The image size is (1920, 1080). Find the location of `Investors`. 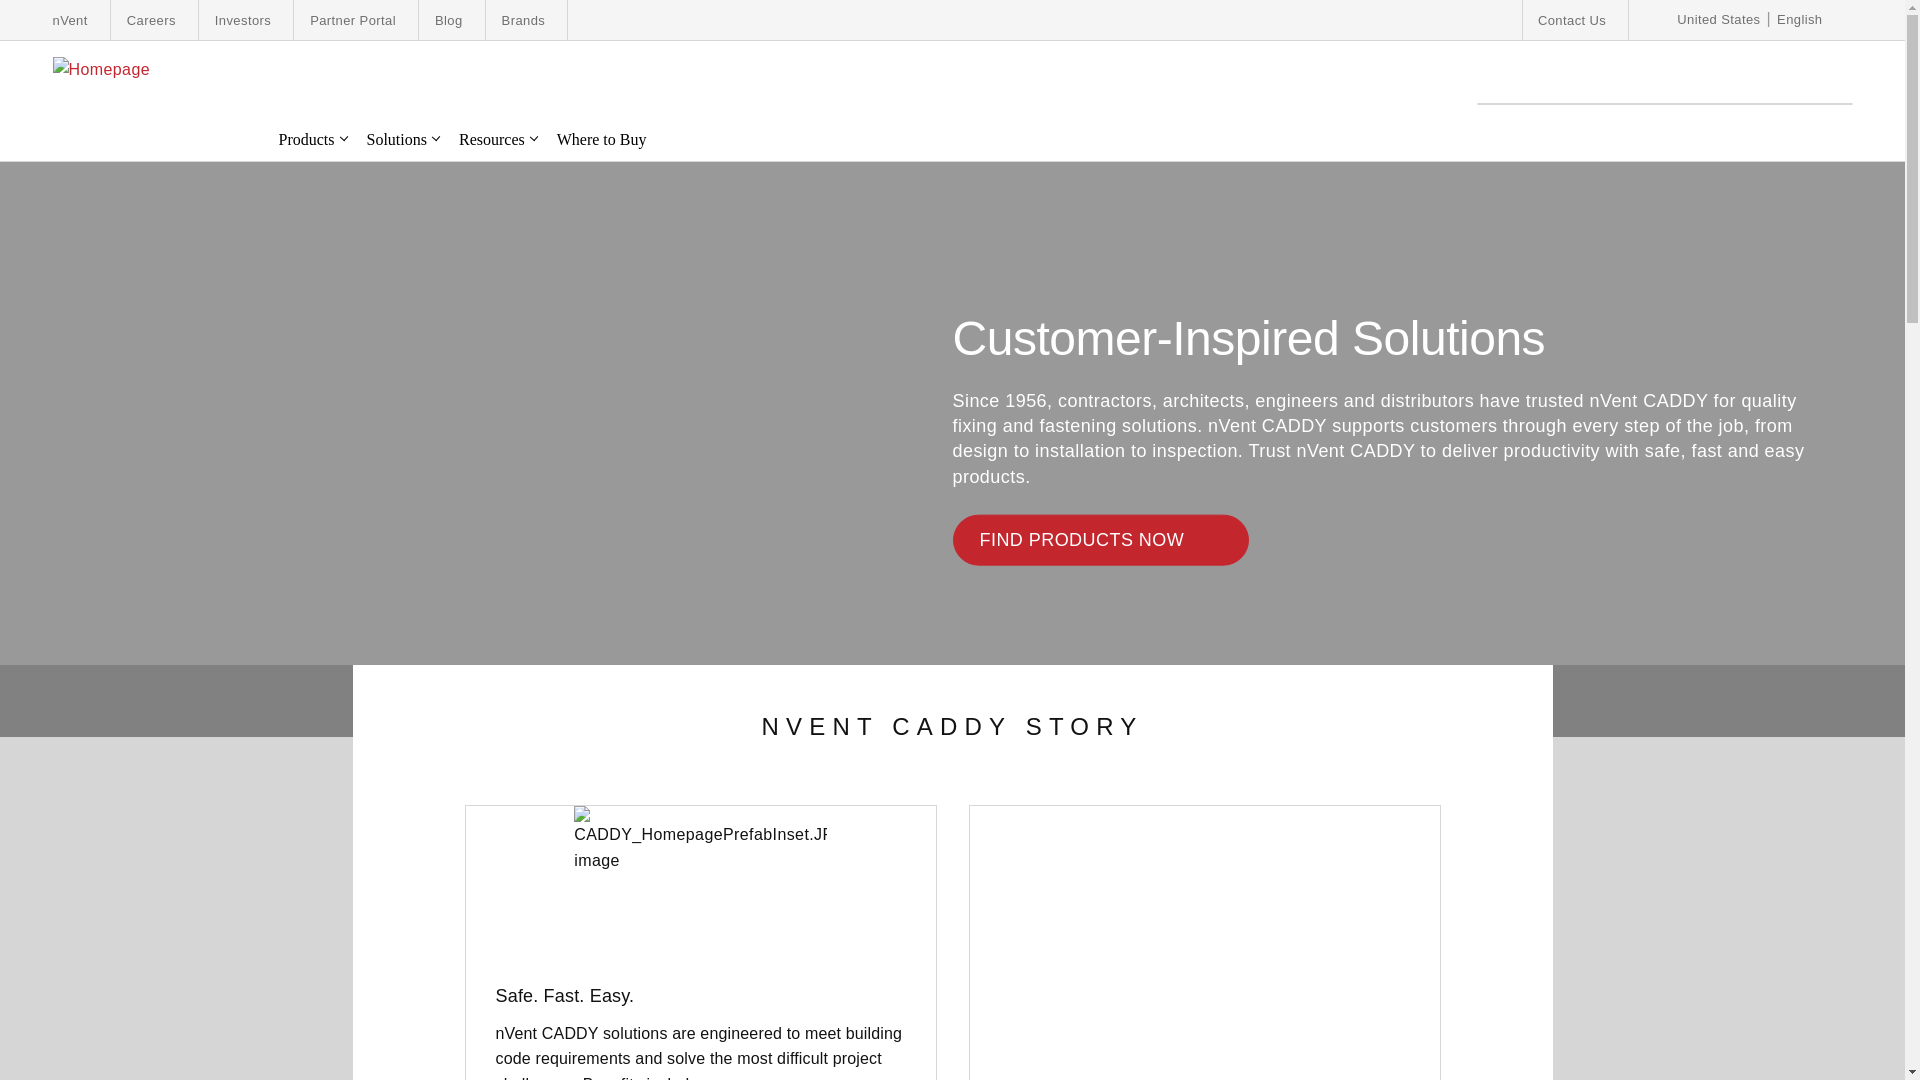

Investors is located at coordinates (242, 20).